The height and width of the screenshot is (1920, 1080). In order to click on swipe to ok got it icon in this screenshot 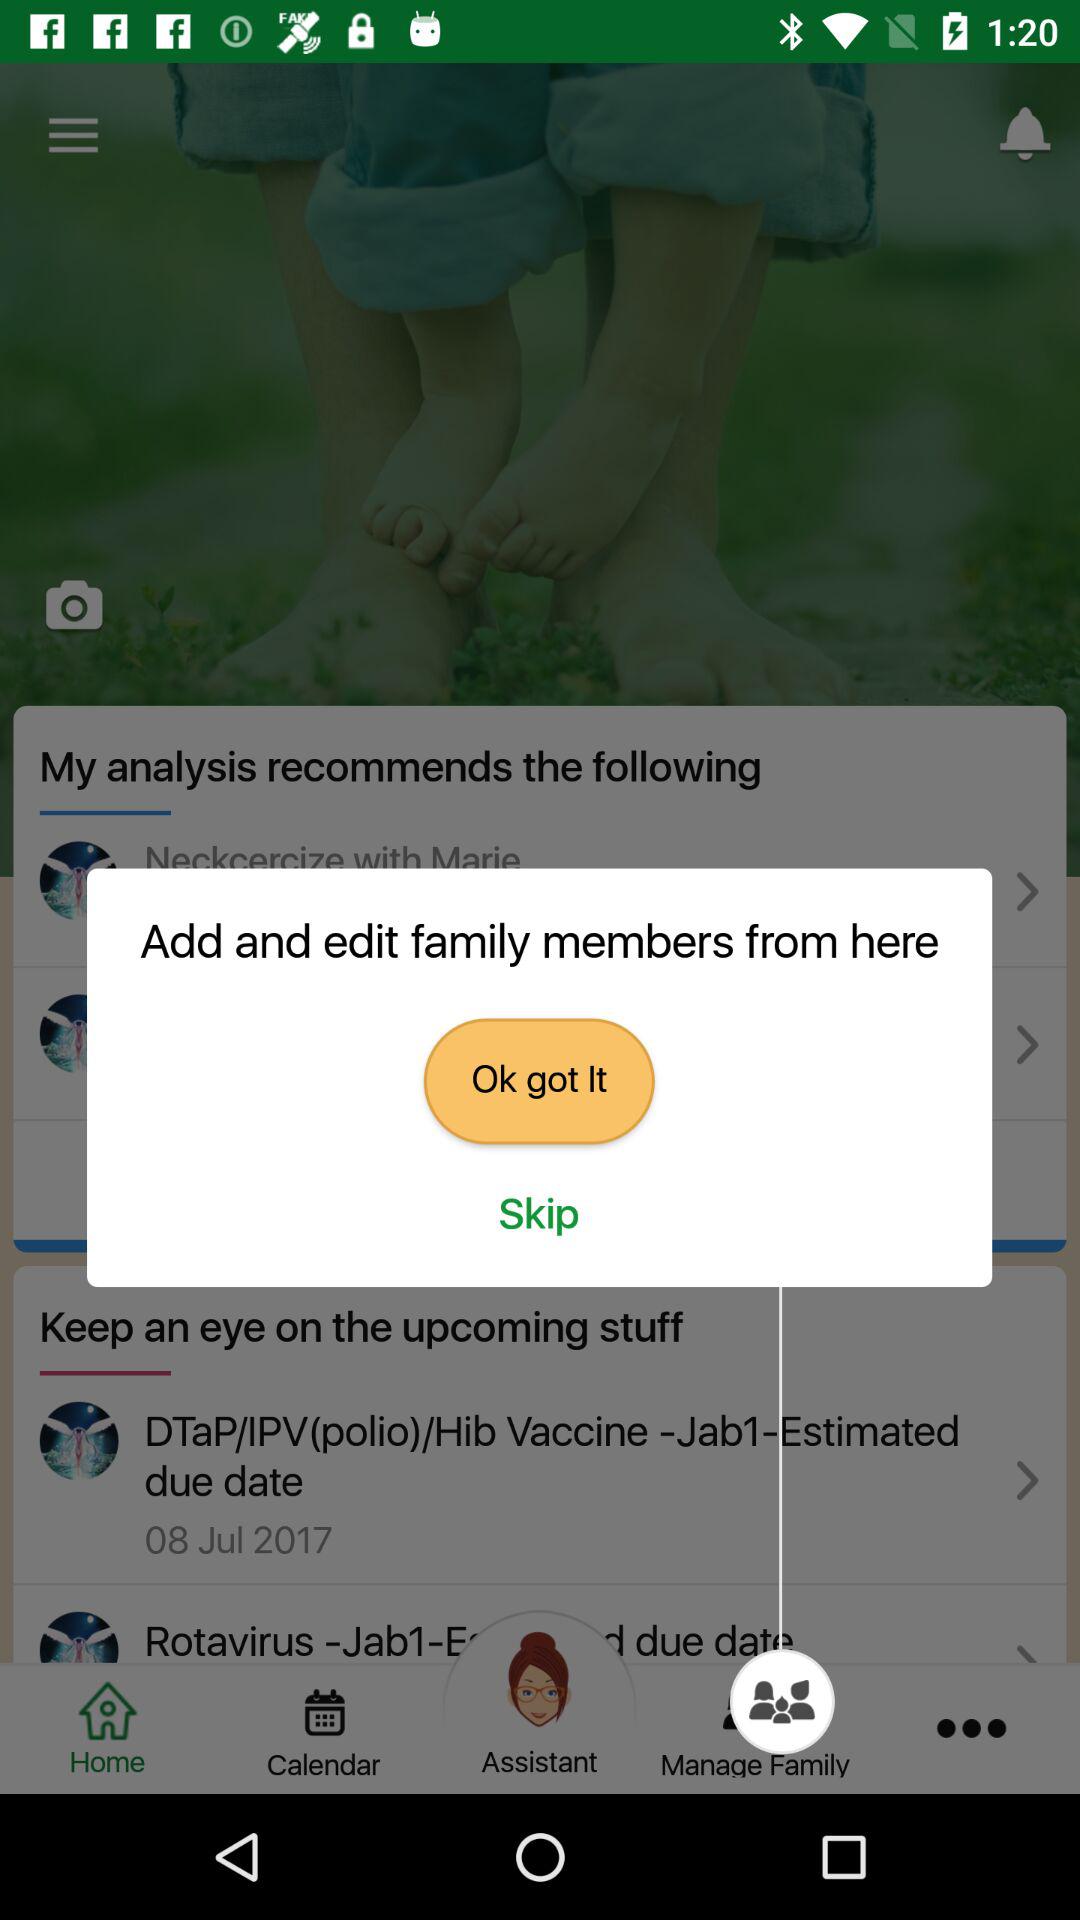, I will do `click(538, 1081)`.